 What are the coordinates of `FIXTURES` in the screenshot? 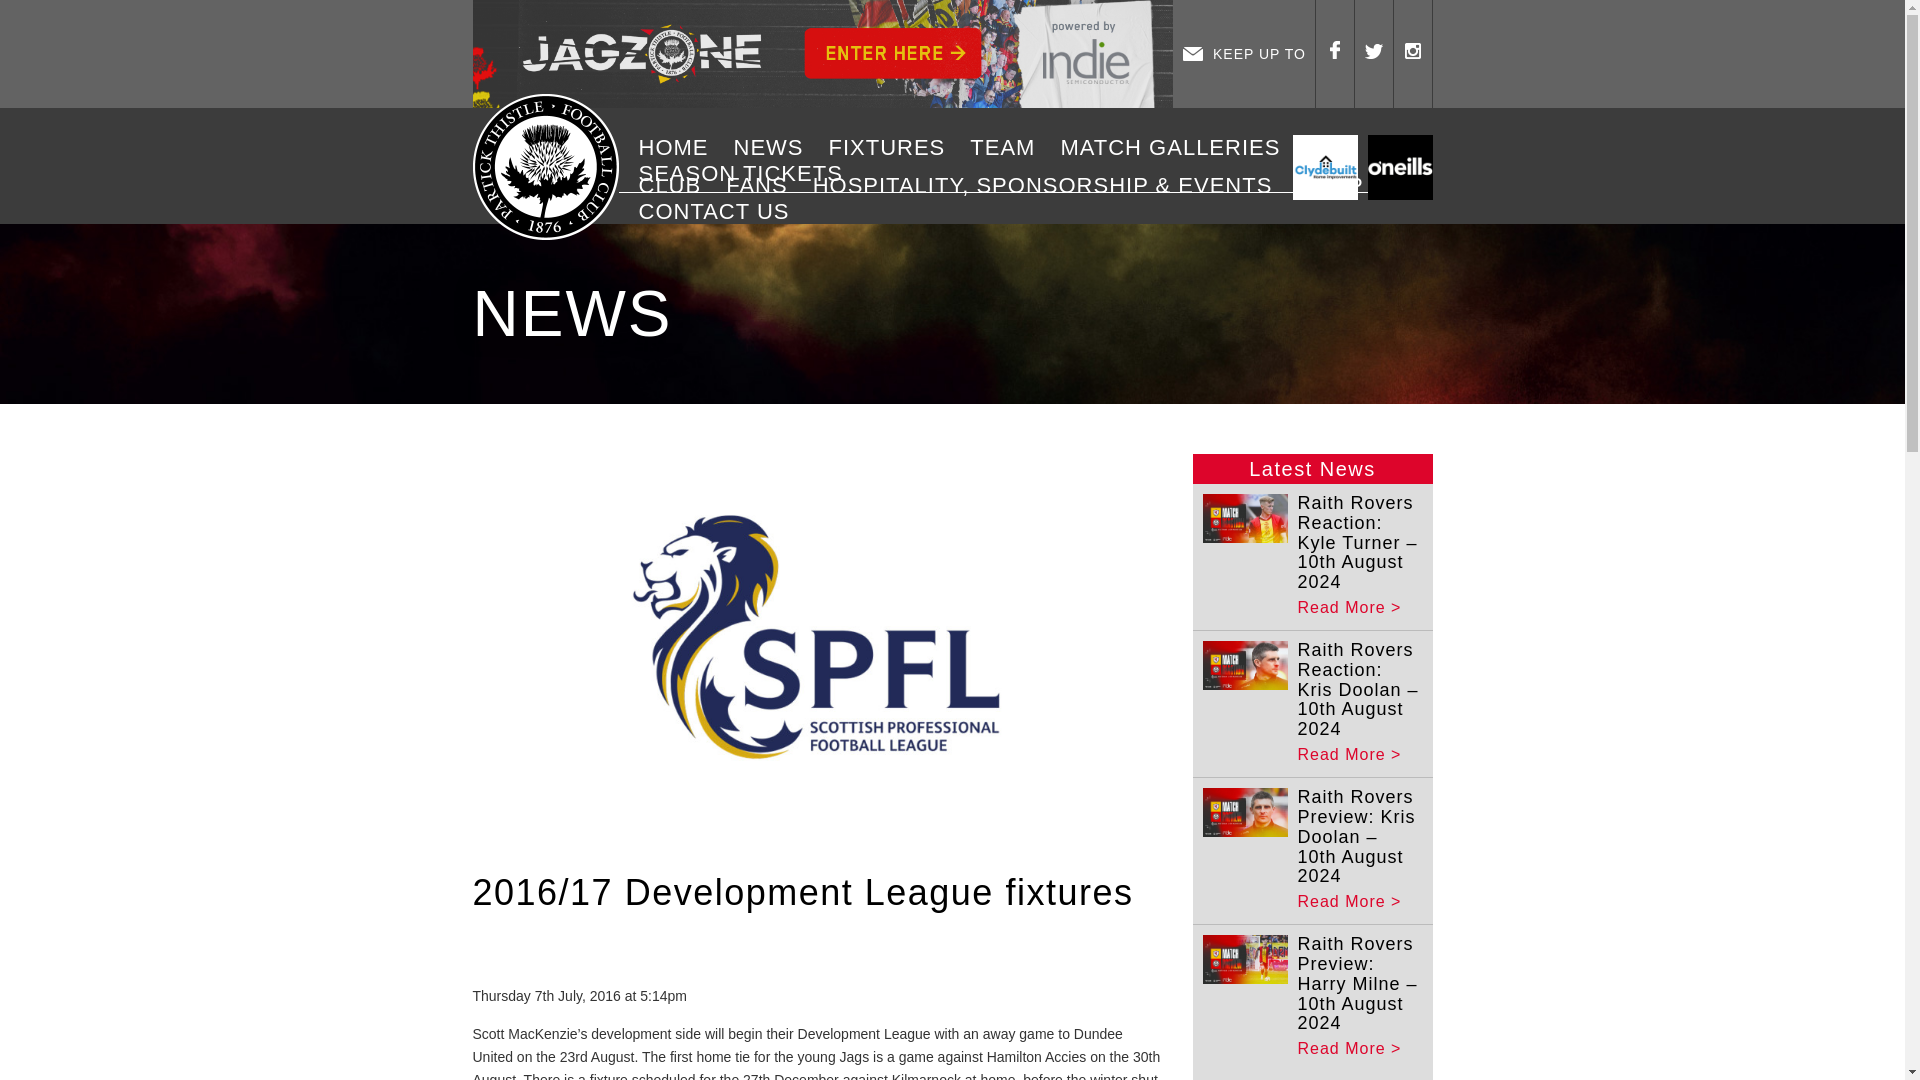 It's located at (894, 148).